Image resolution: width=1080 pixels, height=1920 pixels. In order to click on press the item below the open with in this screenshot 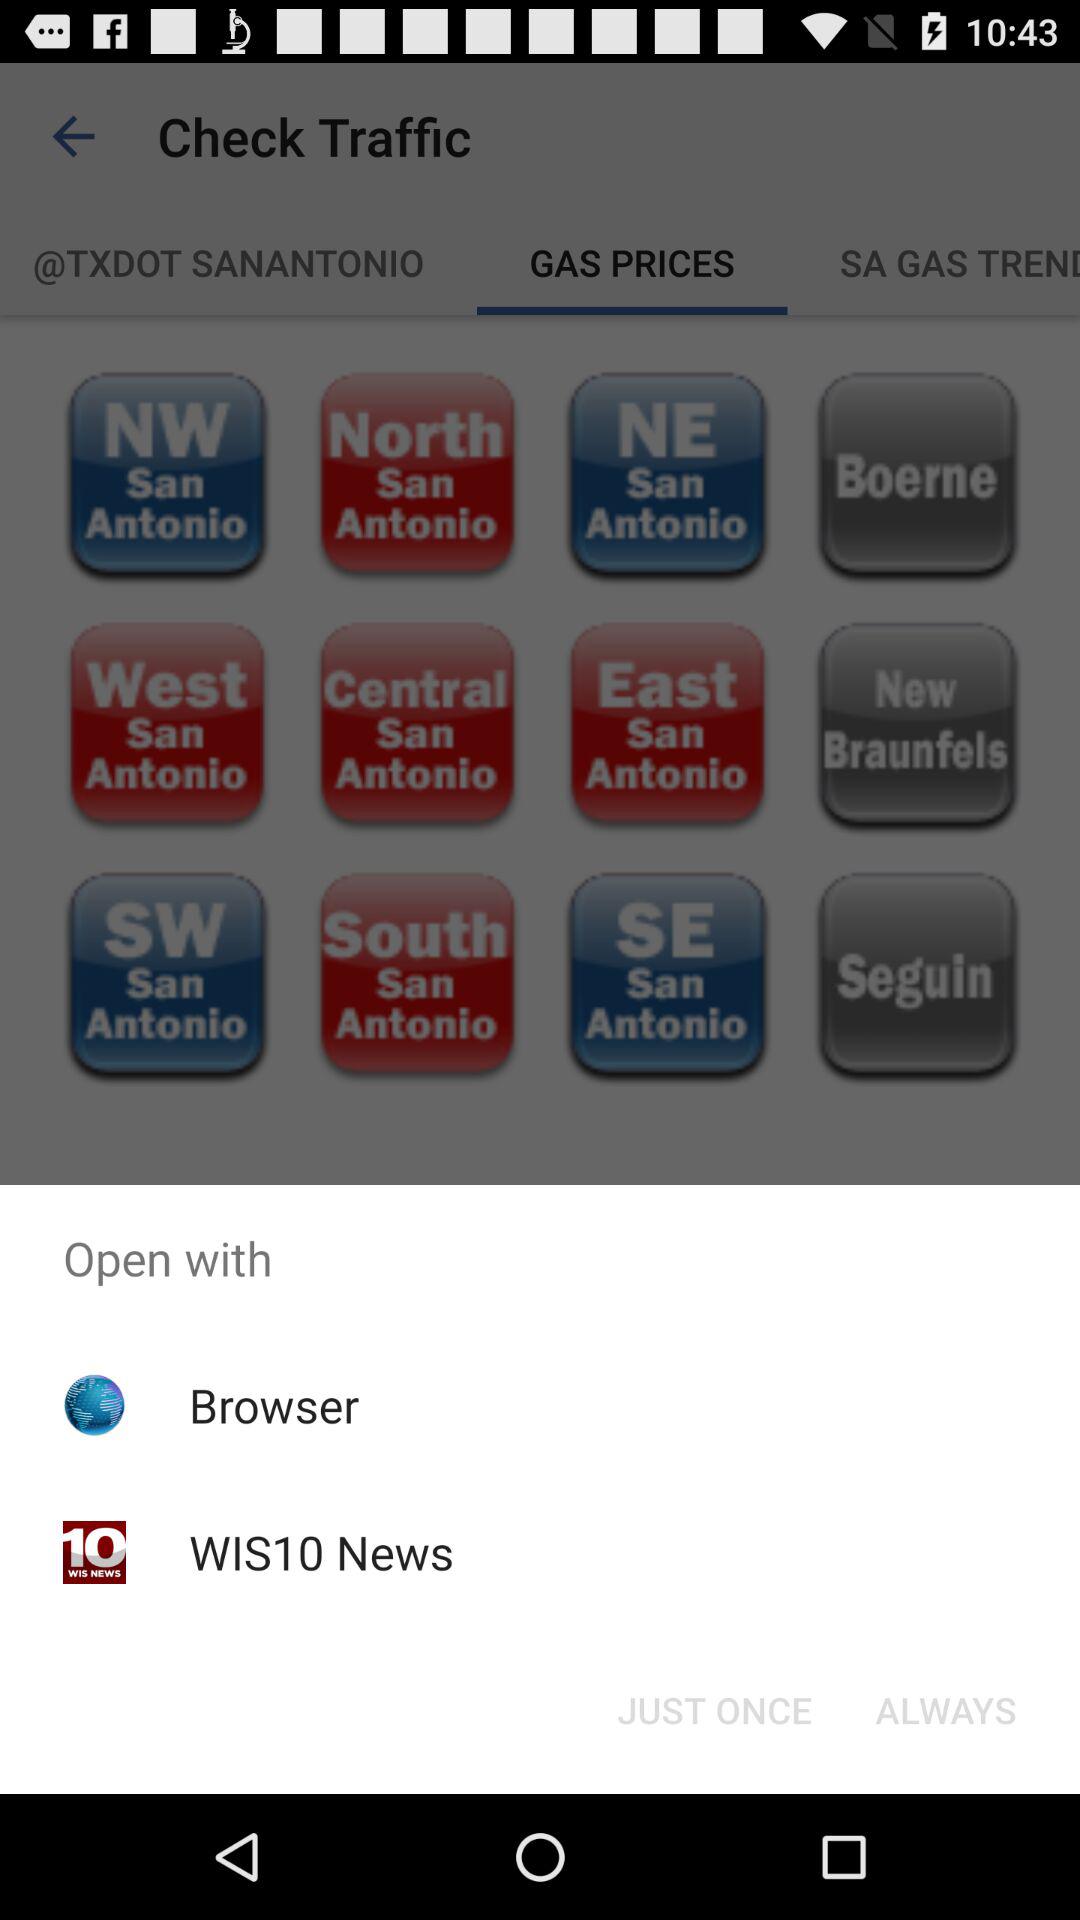, I will do `click(946, 1710)`.